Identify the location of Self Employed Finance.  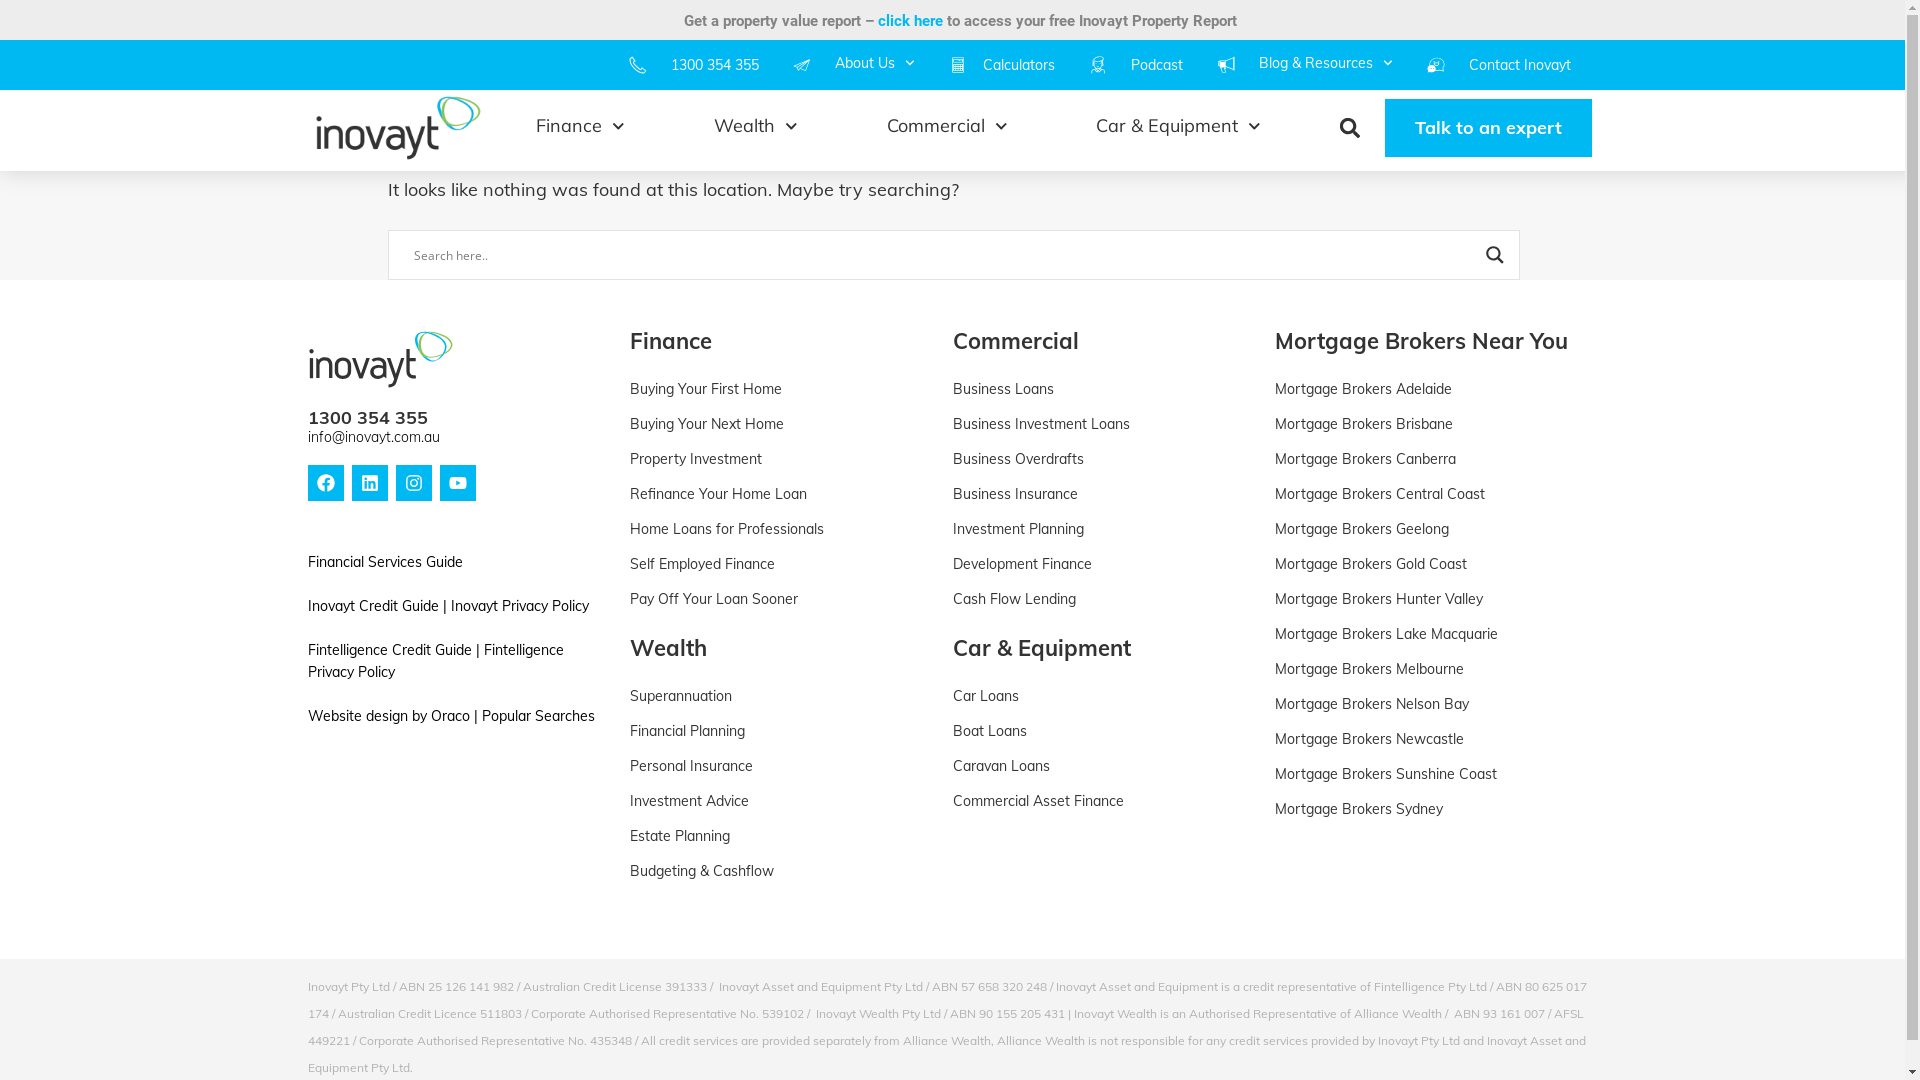
(782, 564).